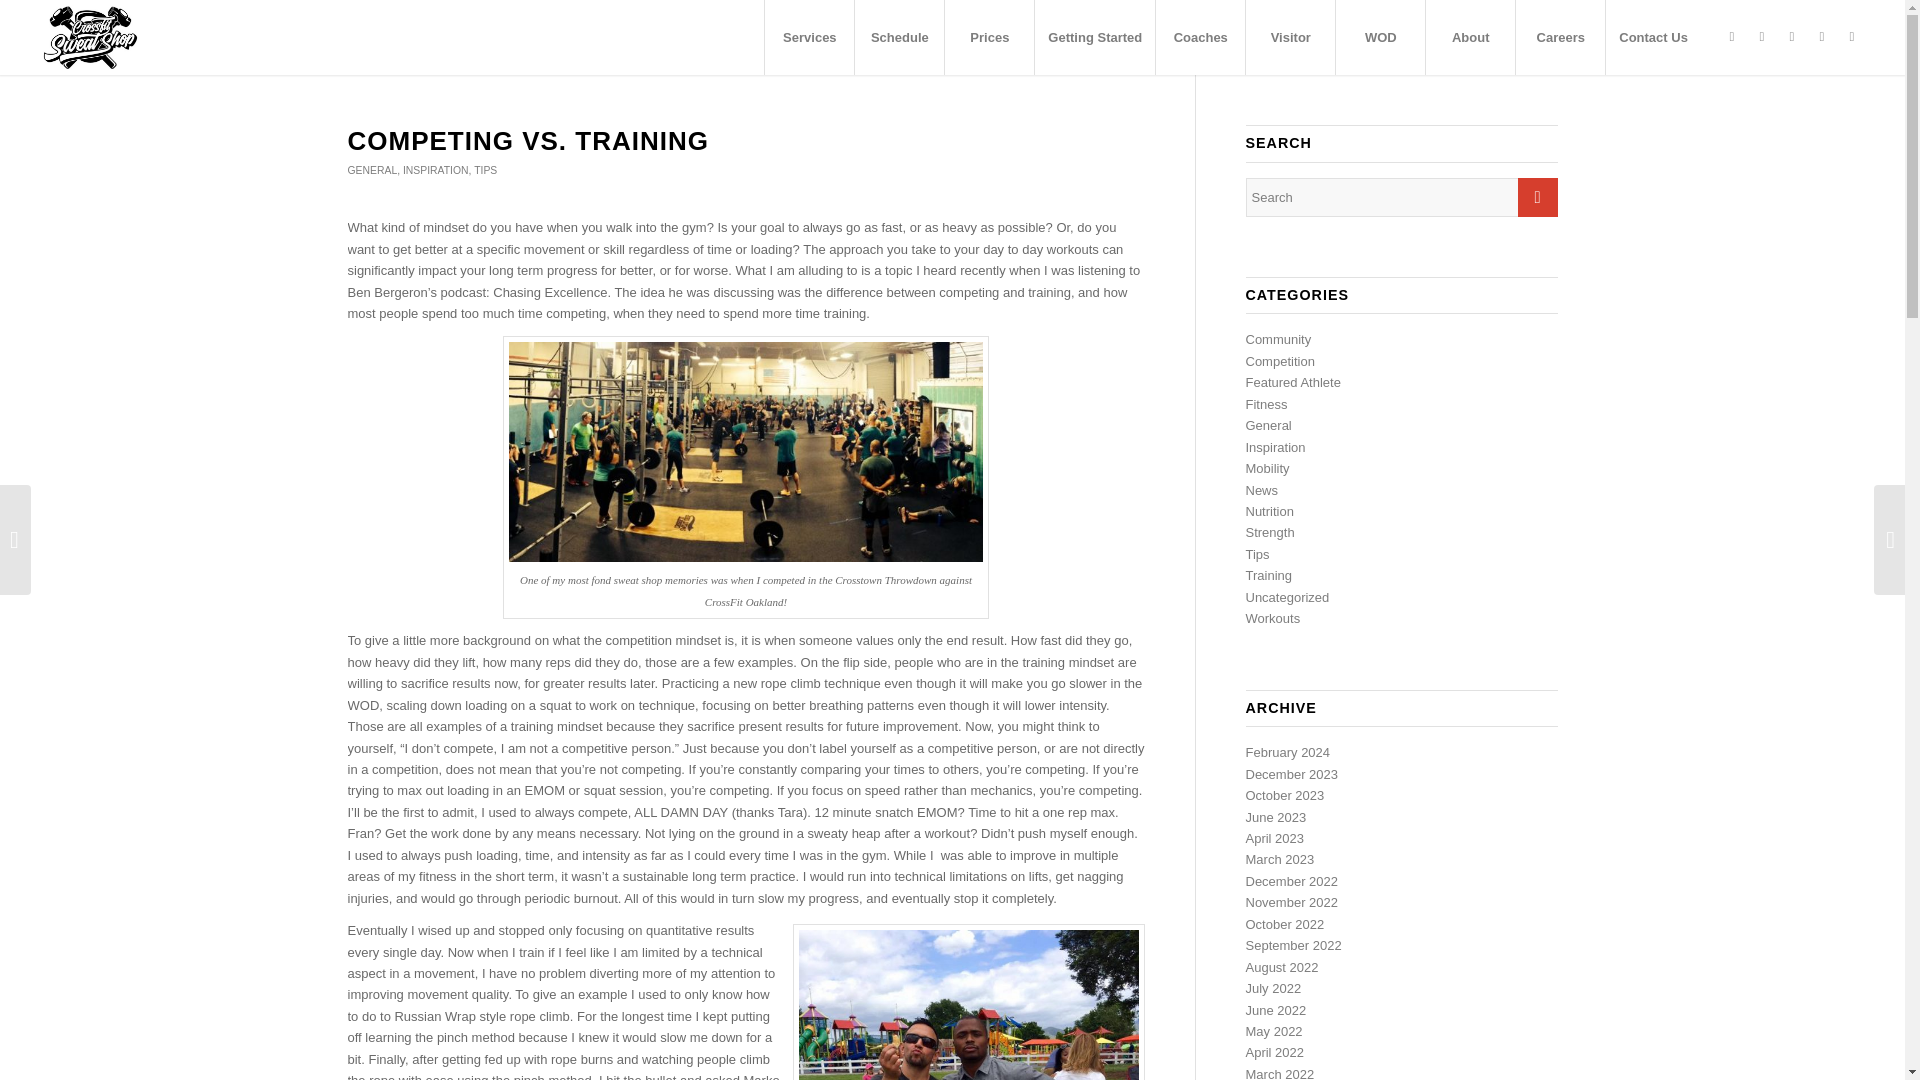  Describe the element at coordinates (1200, 37) in the screenshot. I see `Coaches` at that location.